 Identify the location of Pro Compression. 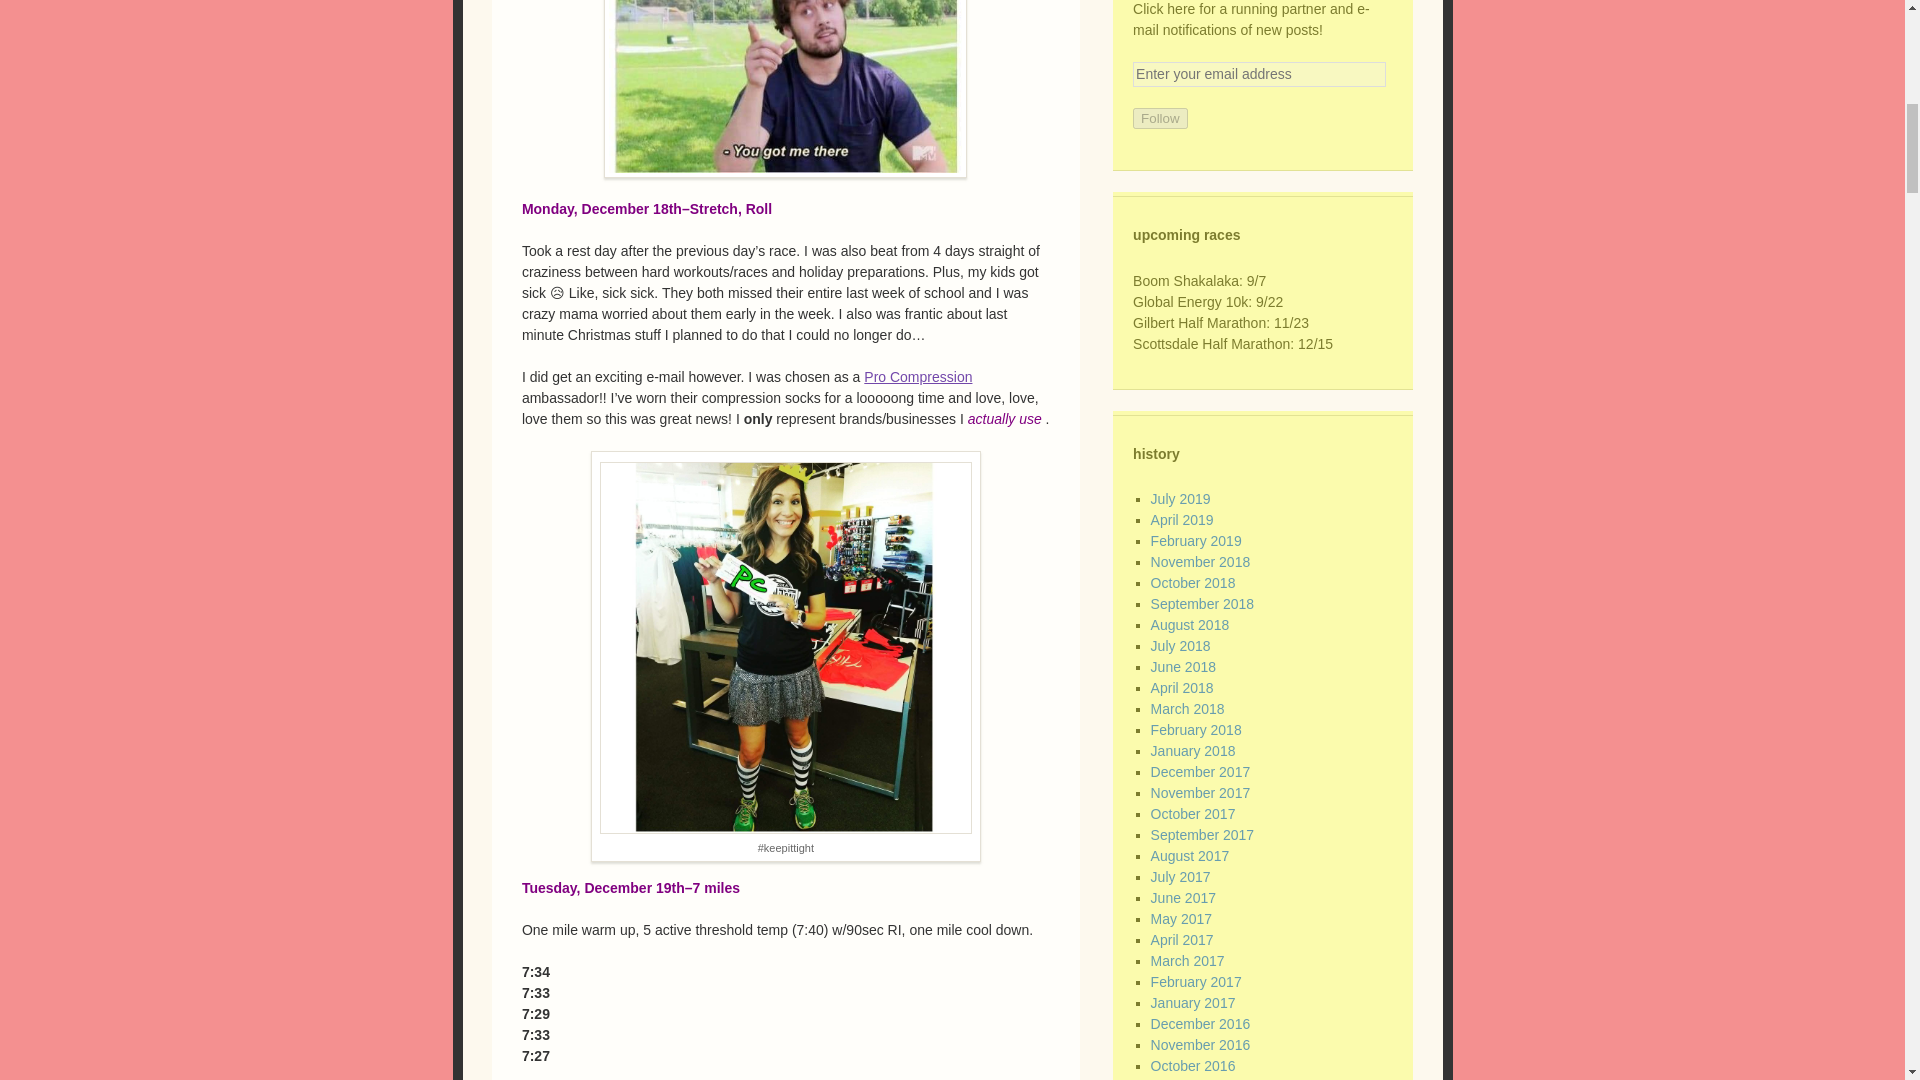
(918, 376).